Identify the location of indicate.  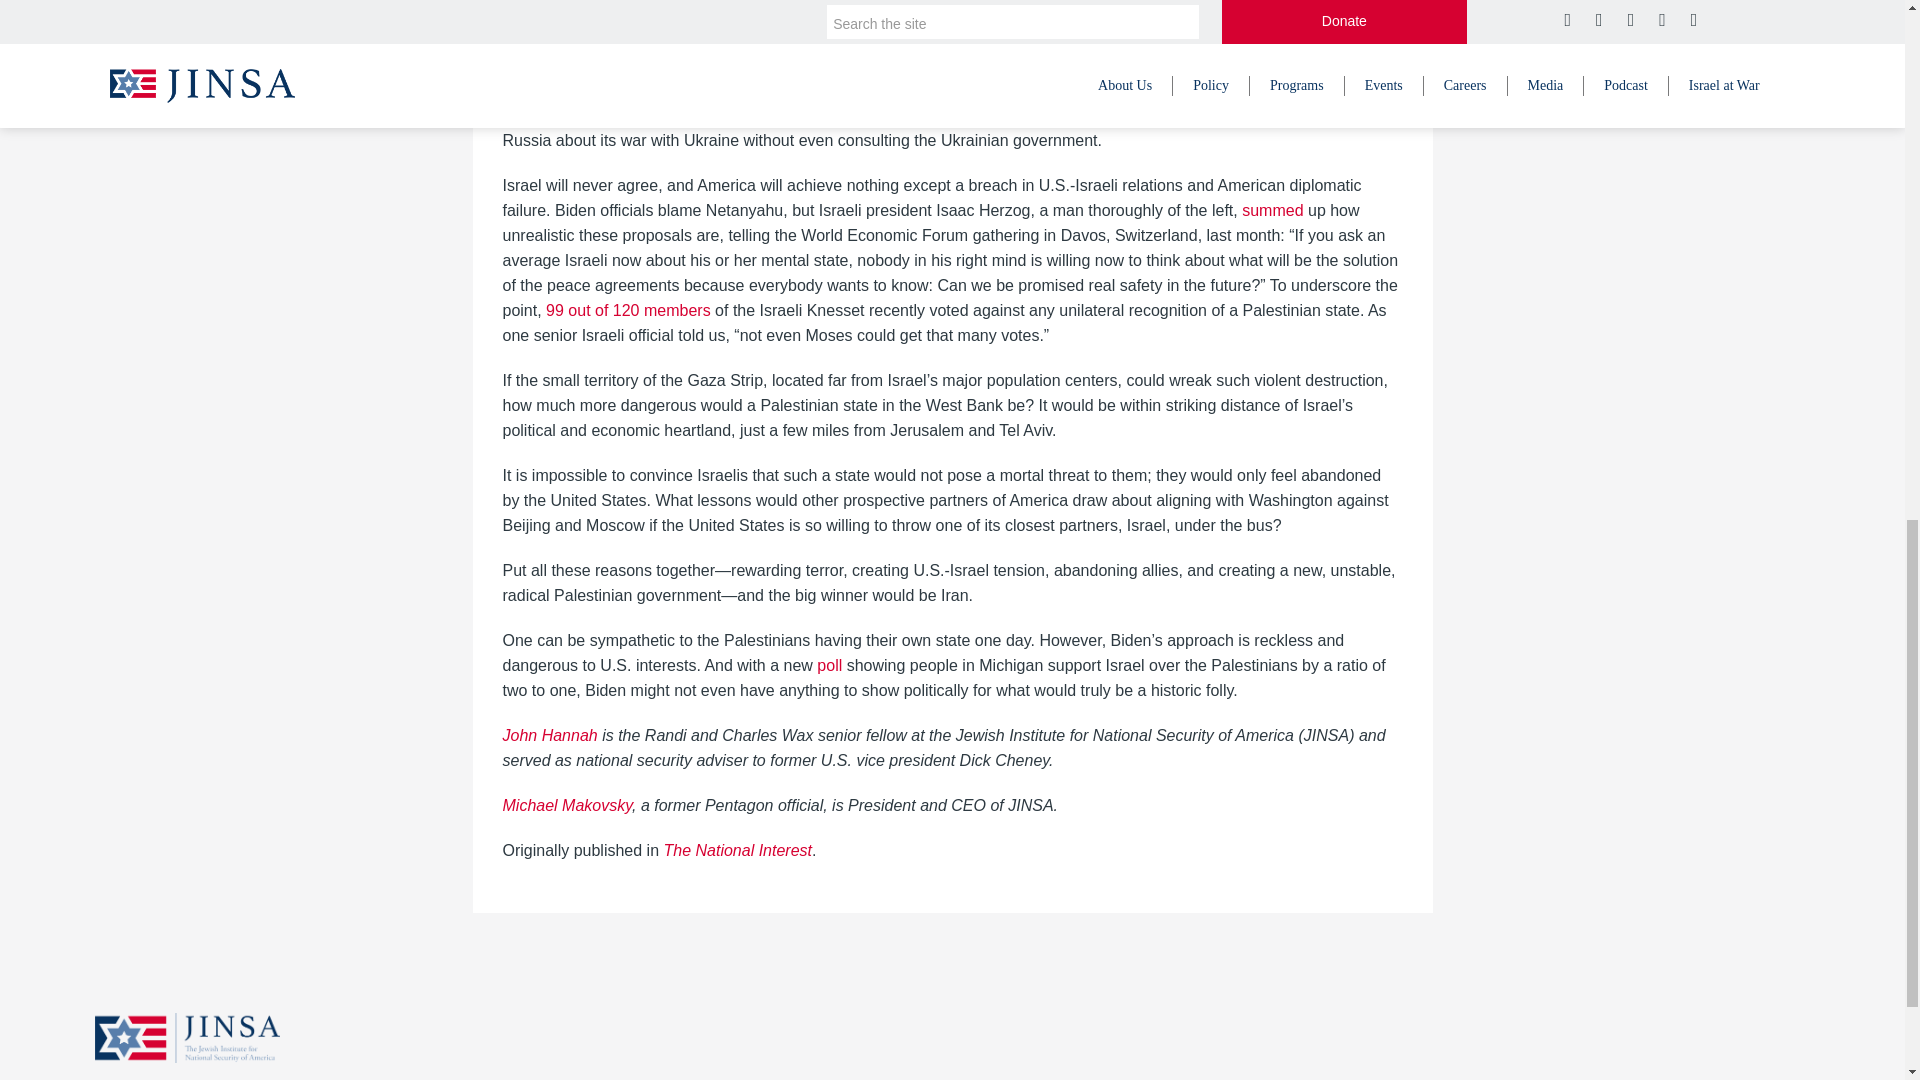
(668, 45).